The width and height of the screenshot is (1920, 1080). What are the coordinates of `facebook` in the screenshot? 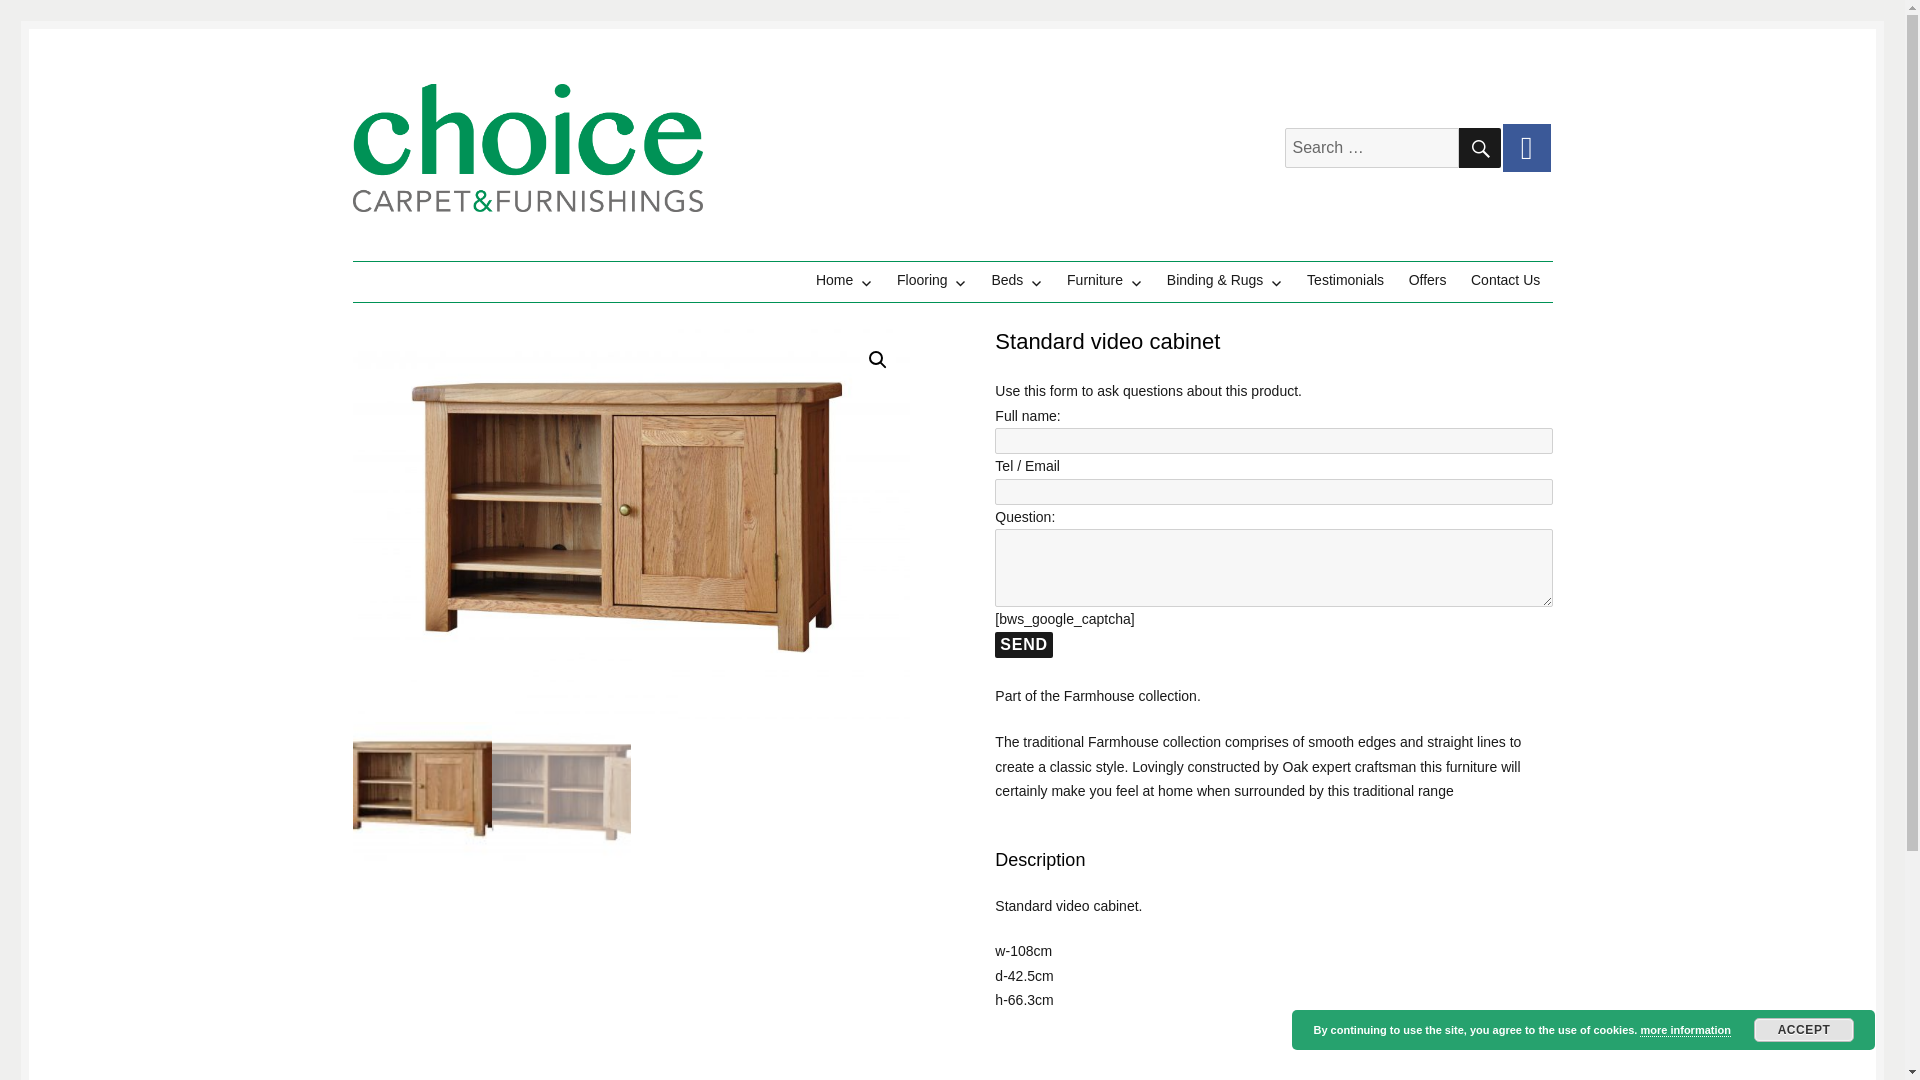 It's located at (1525, 148).